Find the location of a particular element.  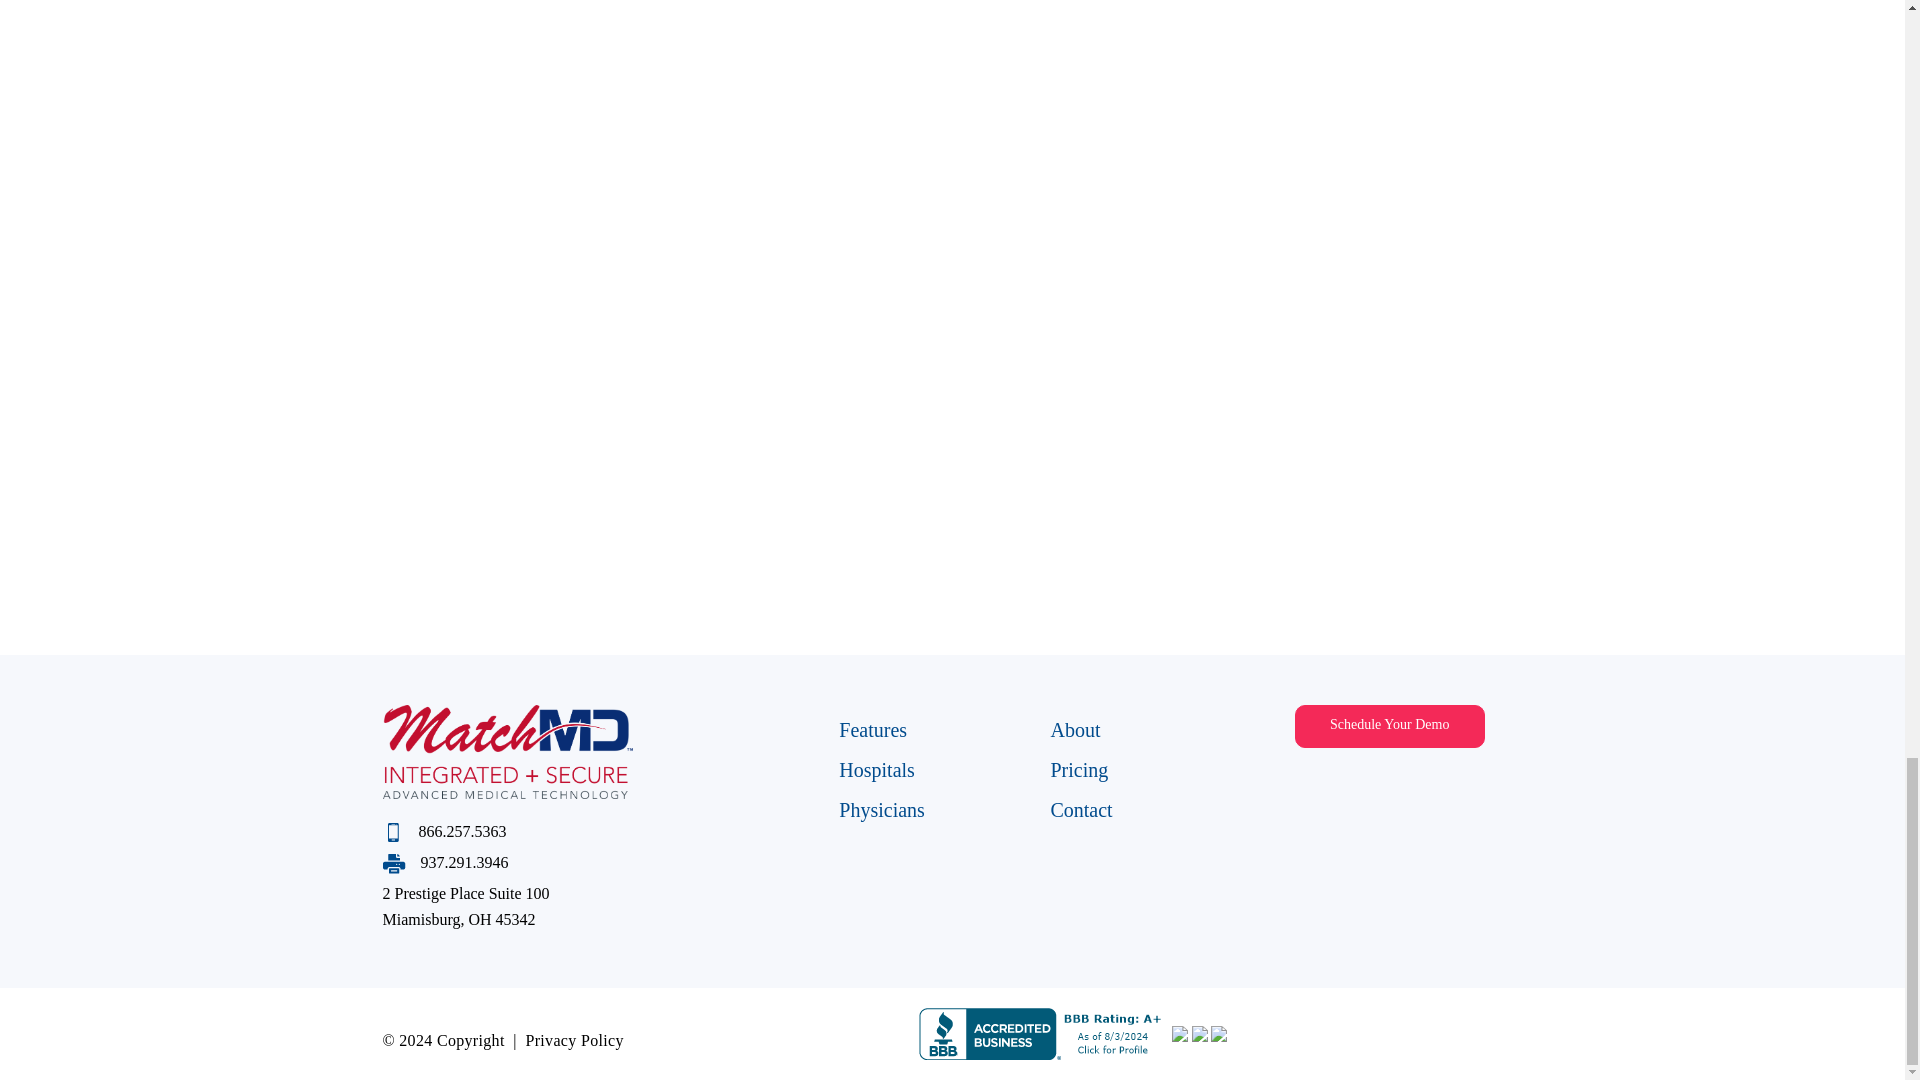

Privacy Policy is located at coordinates (466, 906).